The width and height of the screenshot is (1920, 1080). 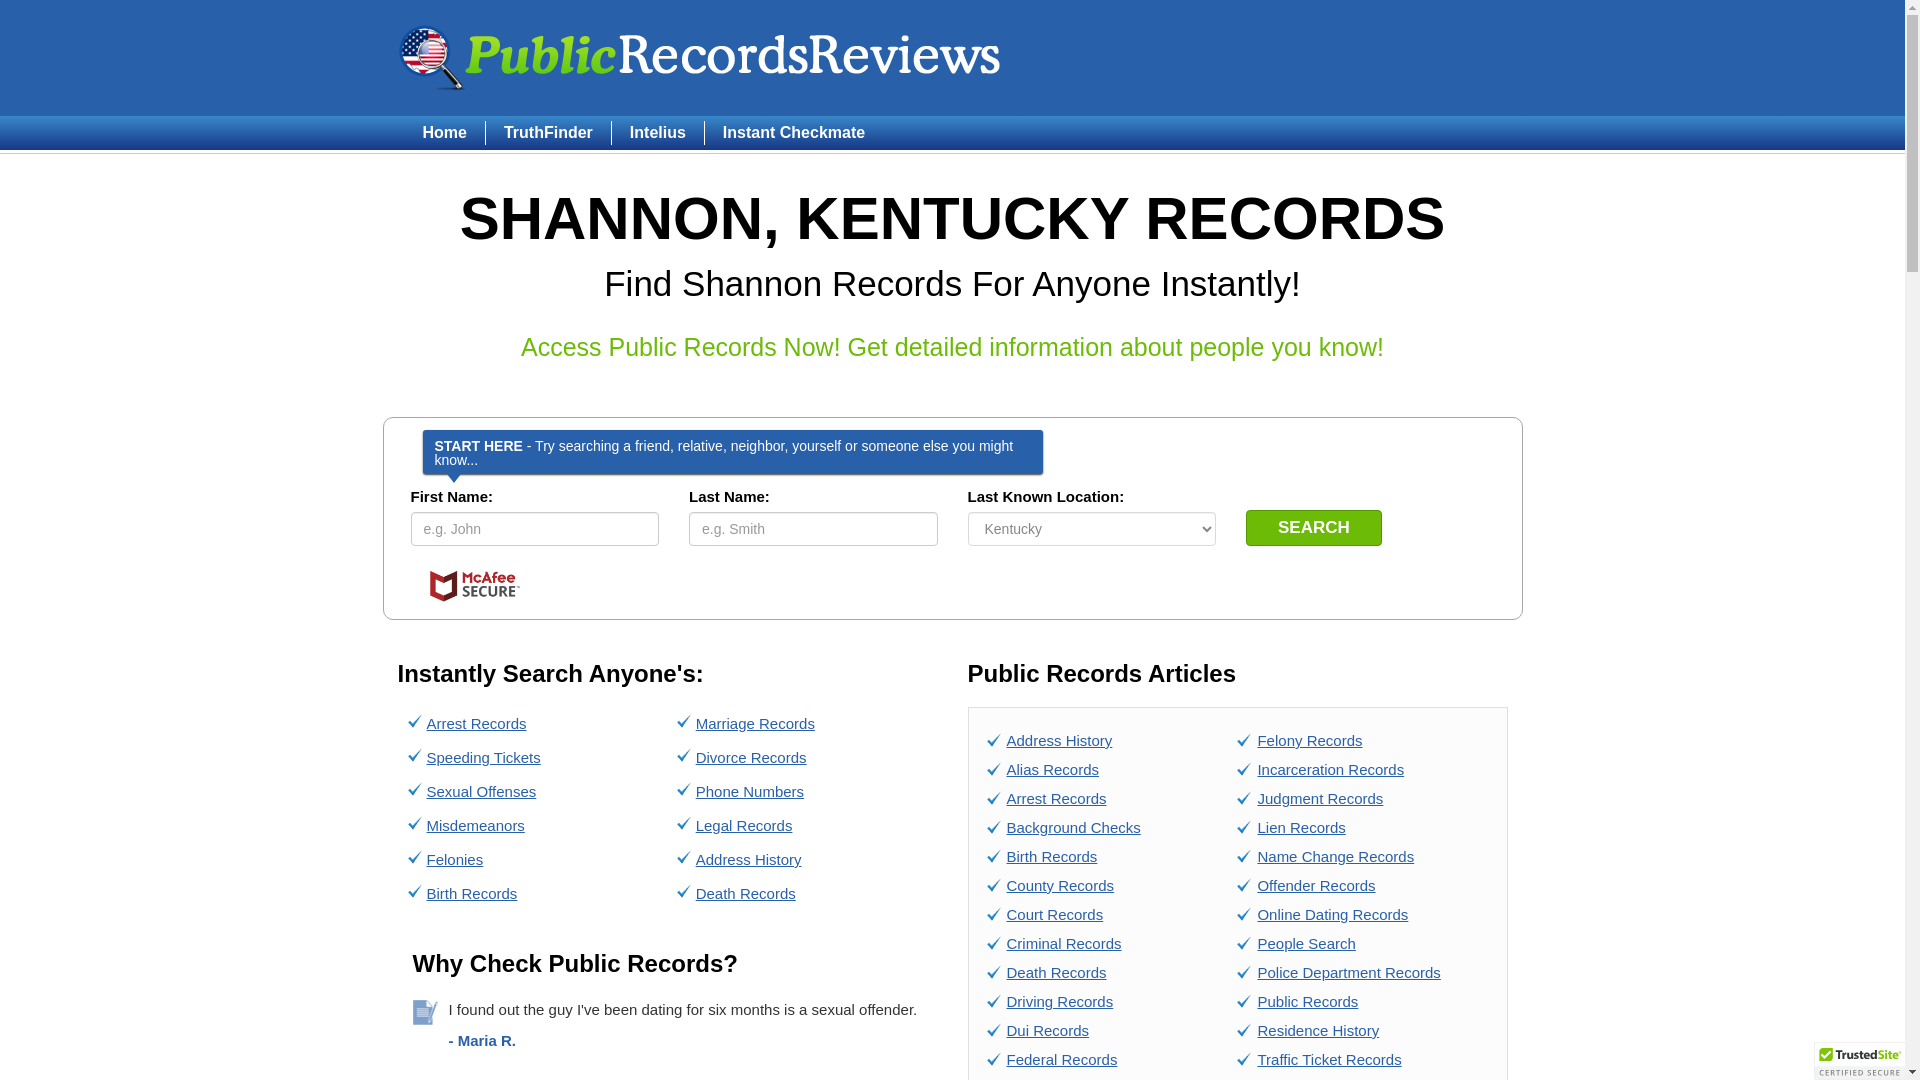 What do you see at coordinates (471, 892) in the screenshot?
I see `Birth Records` at bounding box center [471, 892].